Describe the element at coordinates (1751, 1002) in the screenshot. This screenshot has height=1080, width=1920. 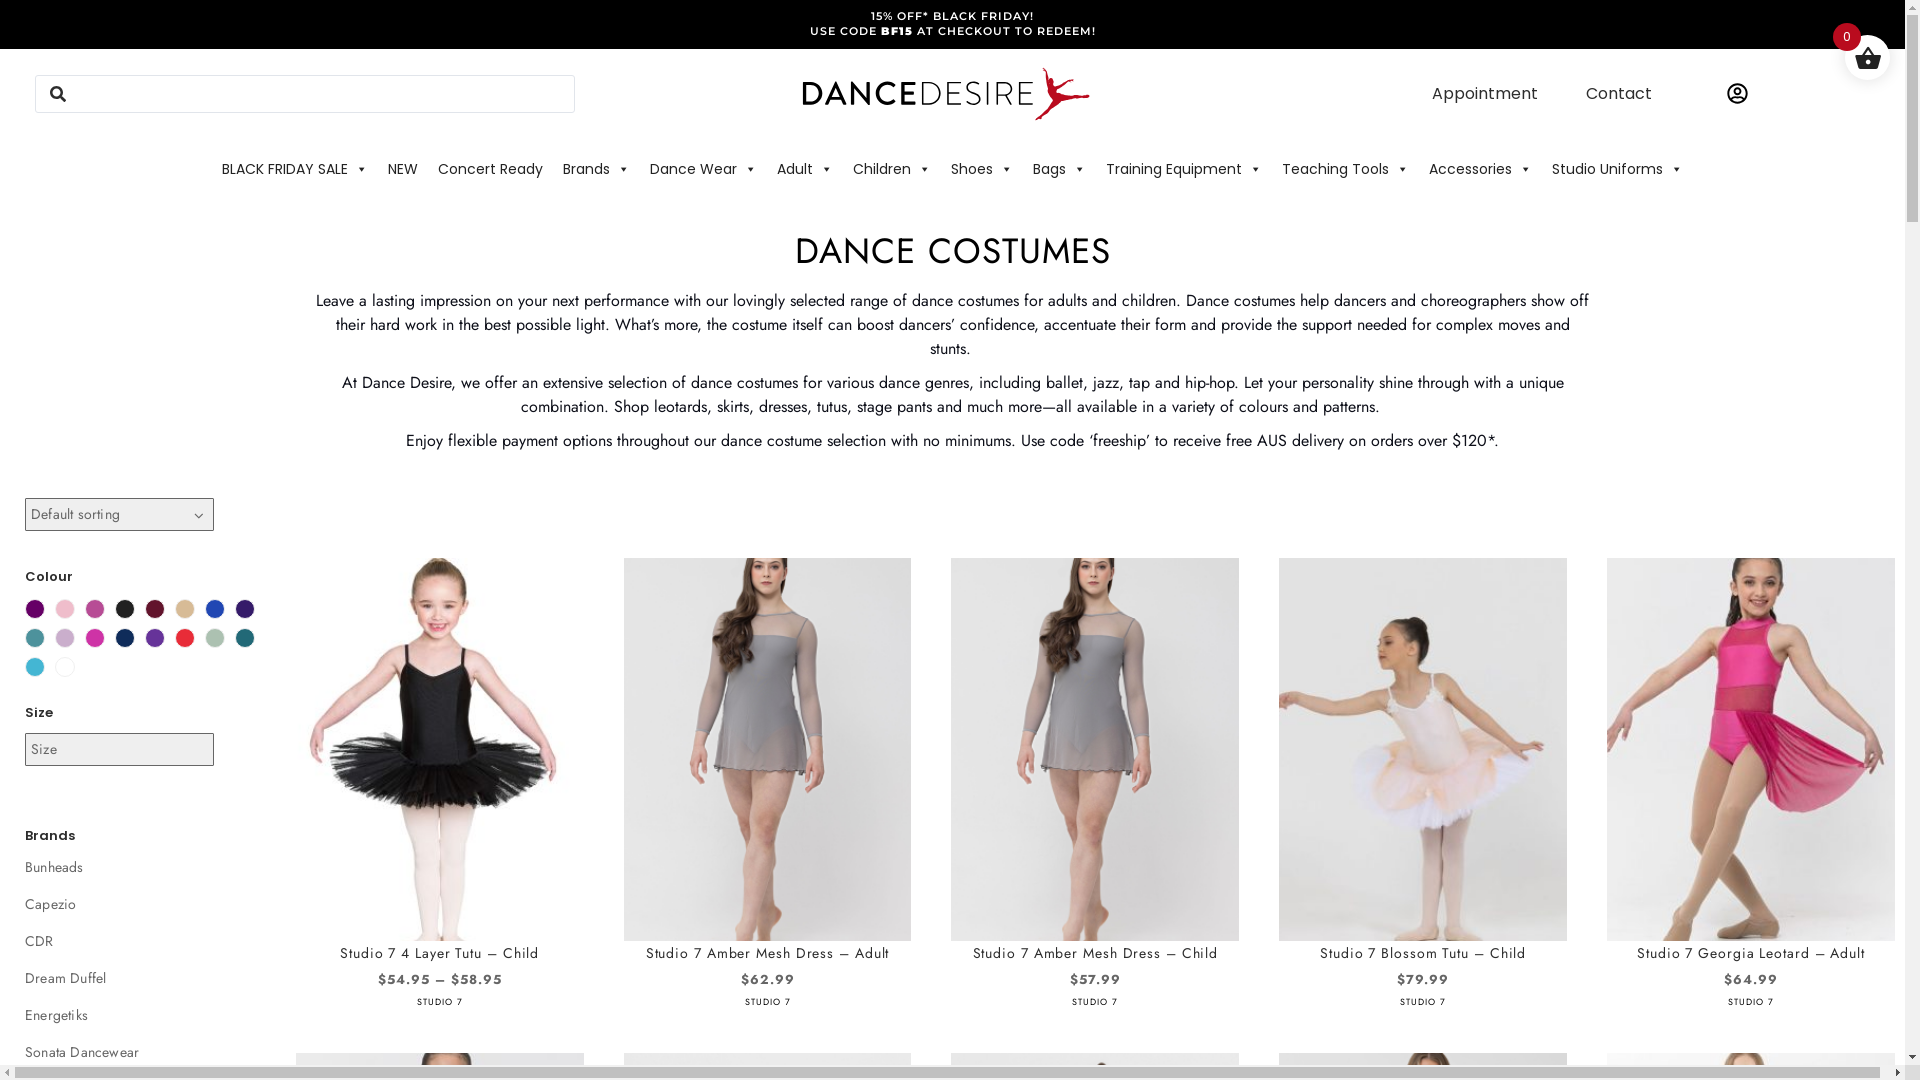
I see `STUDIO 7` at that location.